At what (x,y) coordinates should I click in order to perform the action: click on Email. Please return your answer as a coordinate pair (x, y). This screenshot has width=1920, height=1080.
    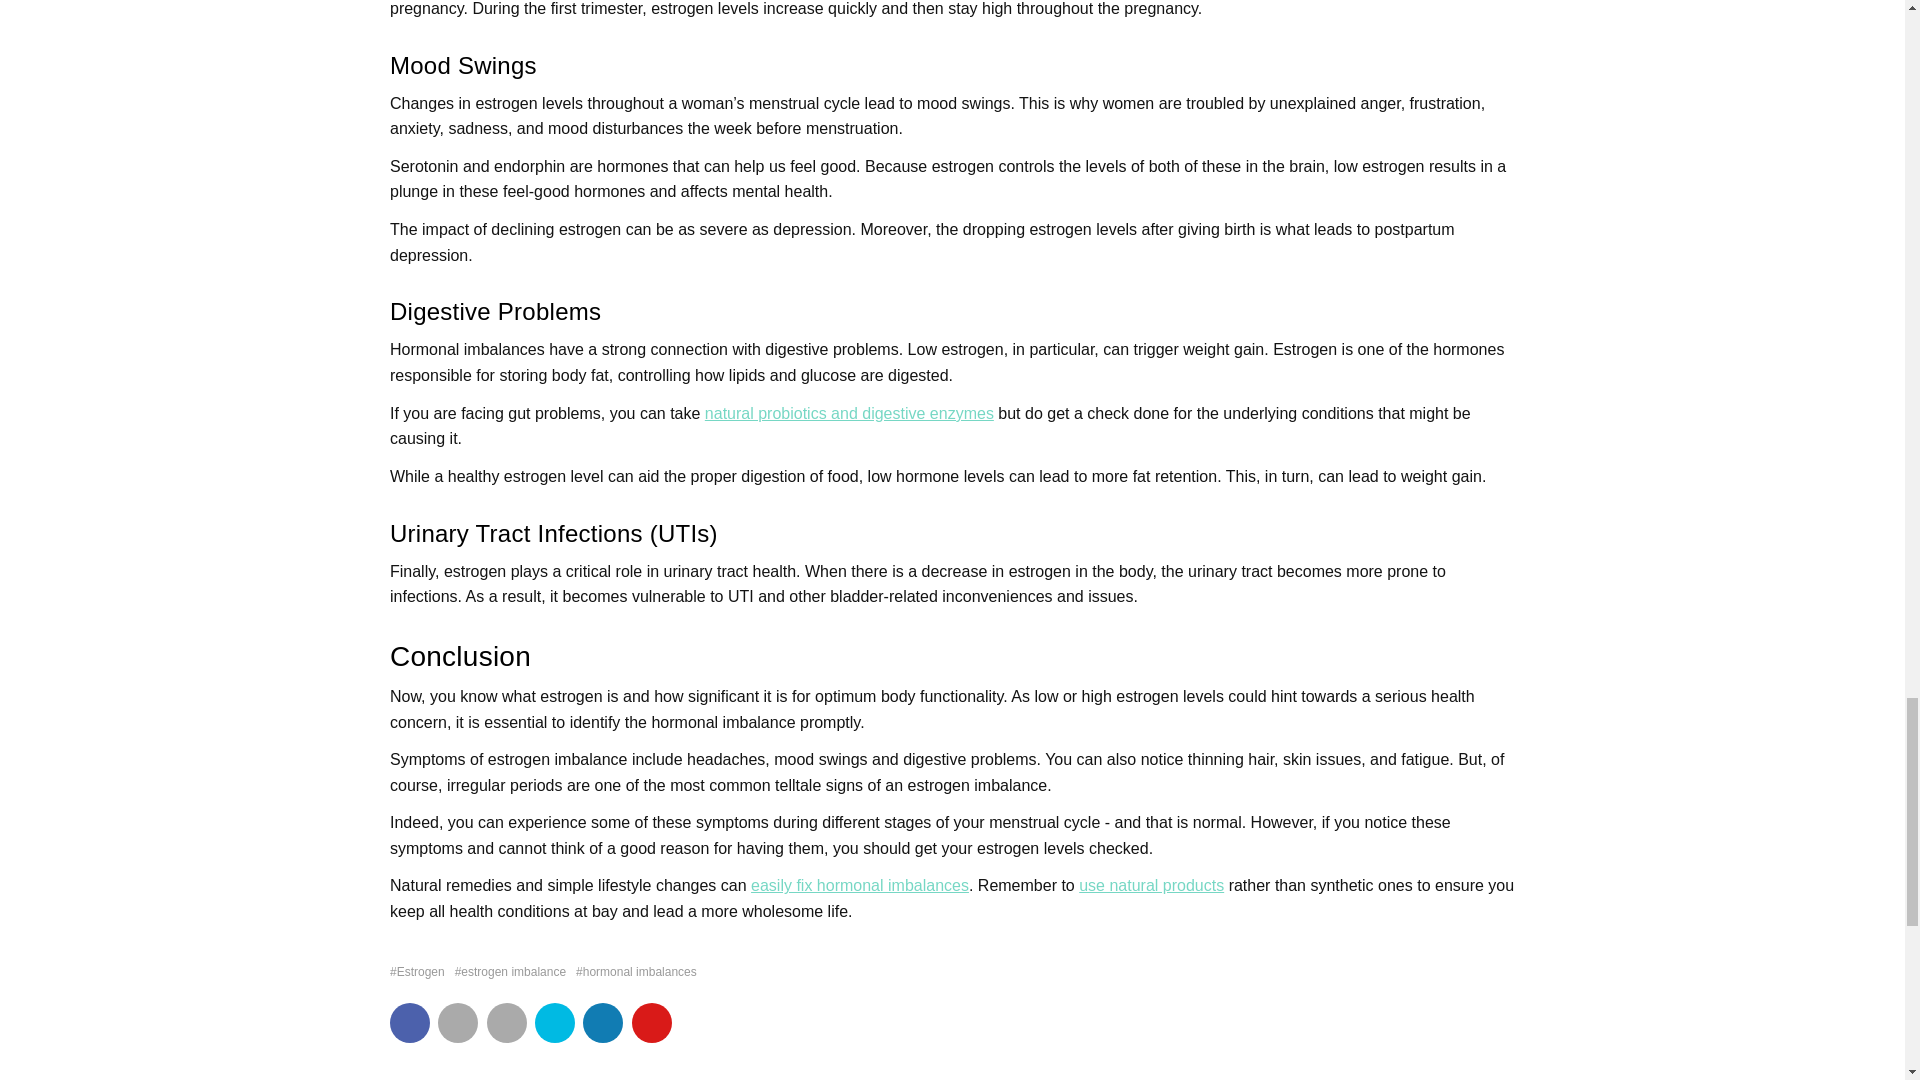
    Looking at the image, I should click on (458, 1023).